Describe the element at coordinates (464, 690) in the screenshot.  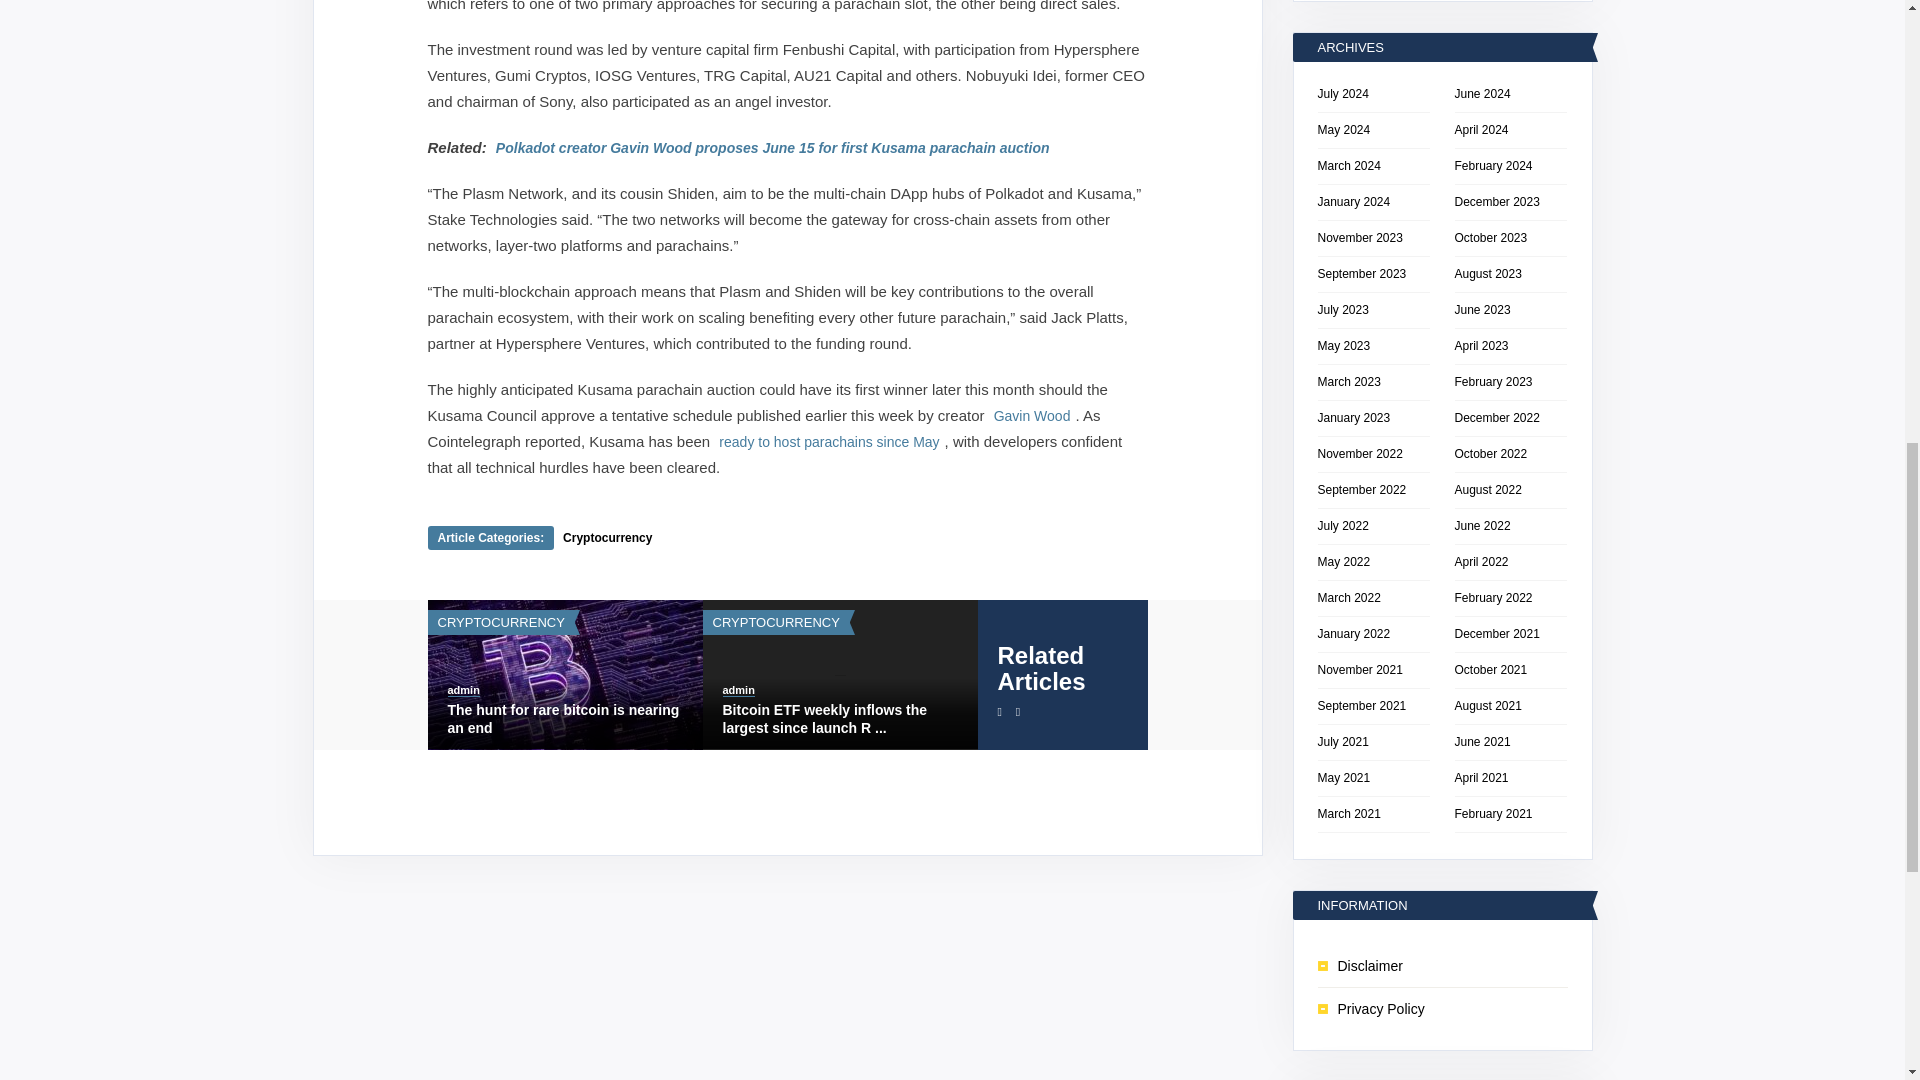
I see `Posts by admin` at that location.